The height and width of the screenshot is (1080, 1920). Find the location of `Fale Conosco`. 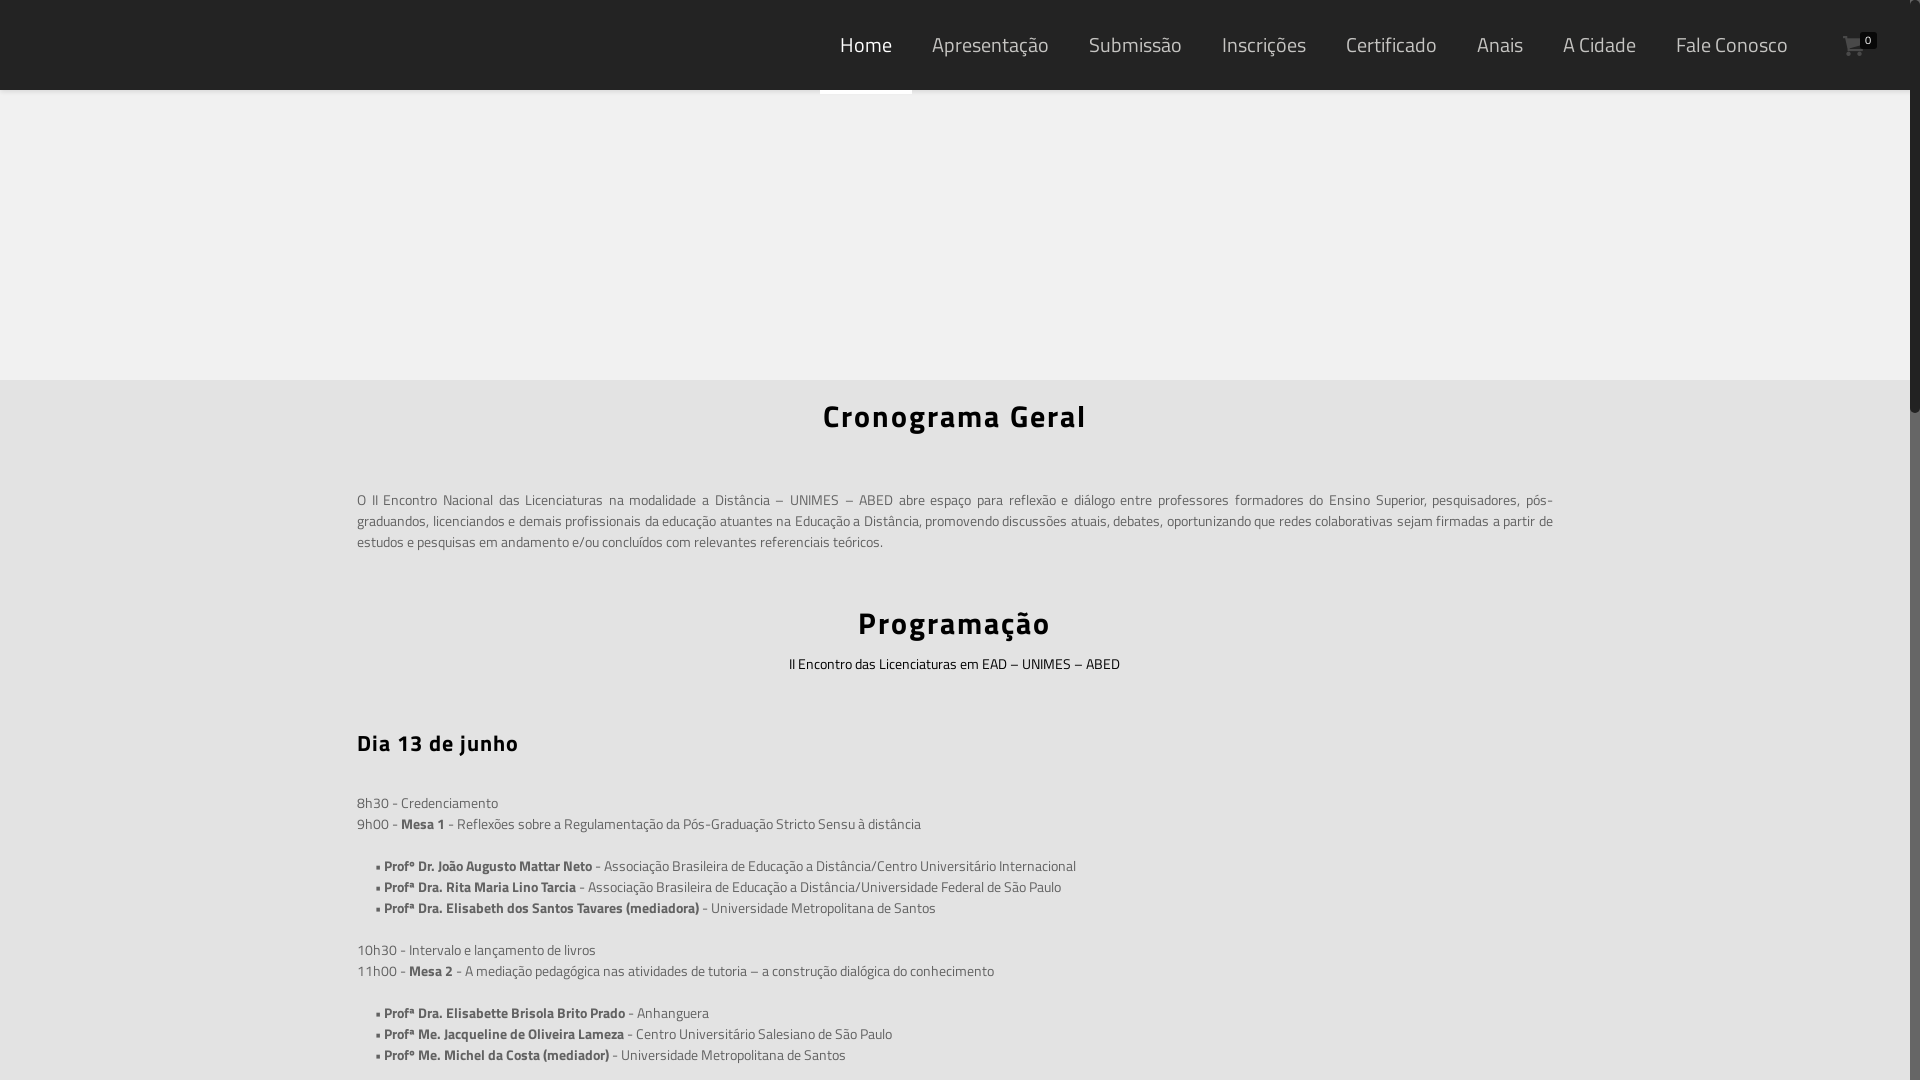

Fale Conosco is located at coordinates (1732, 45).